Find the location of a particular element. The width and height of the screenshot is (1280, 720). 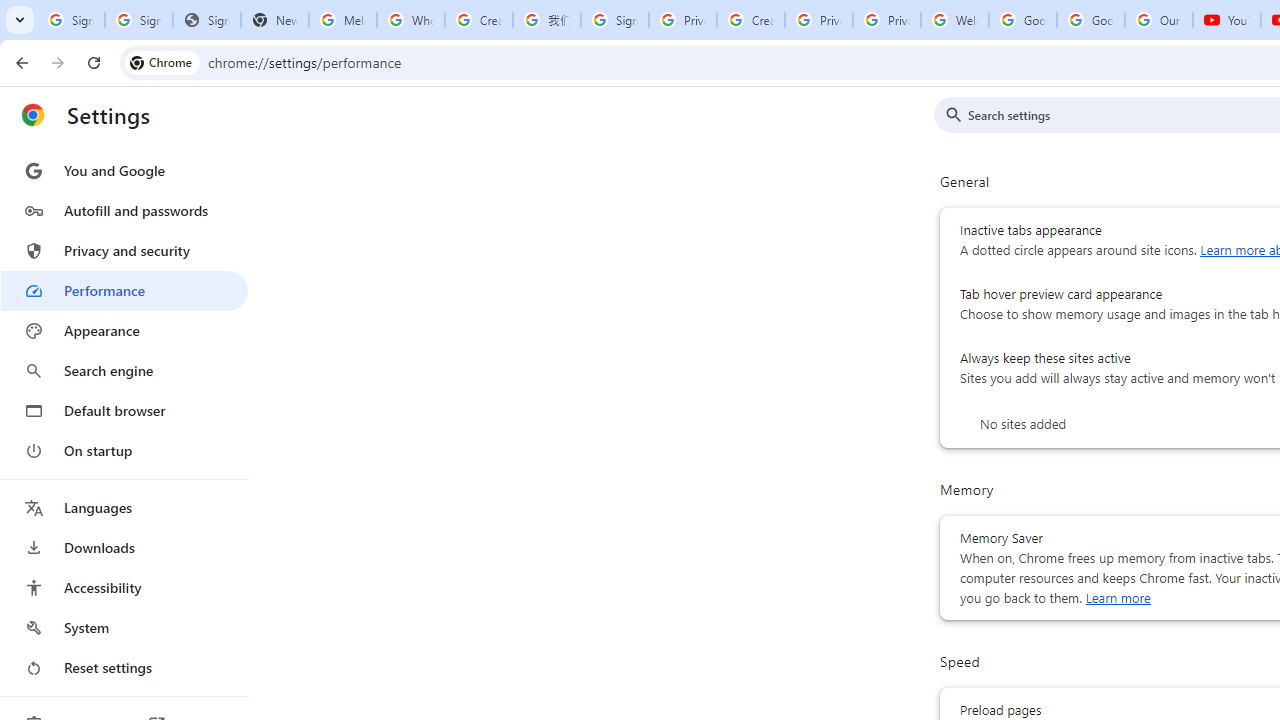

Create your Google Account is located at coordinates (750, 20).